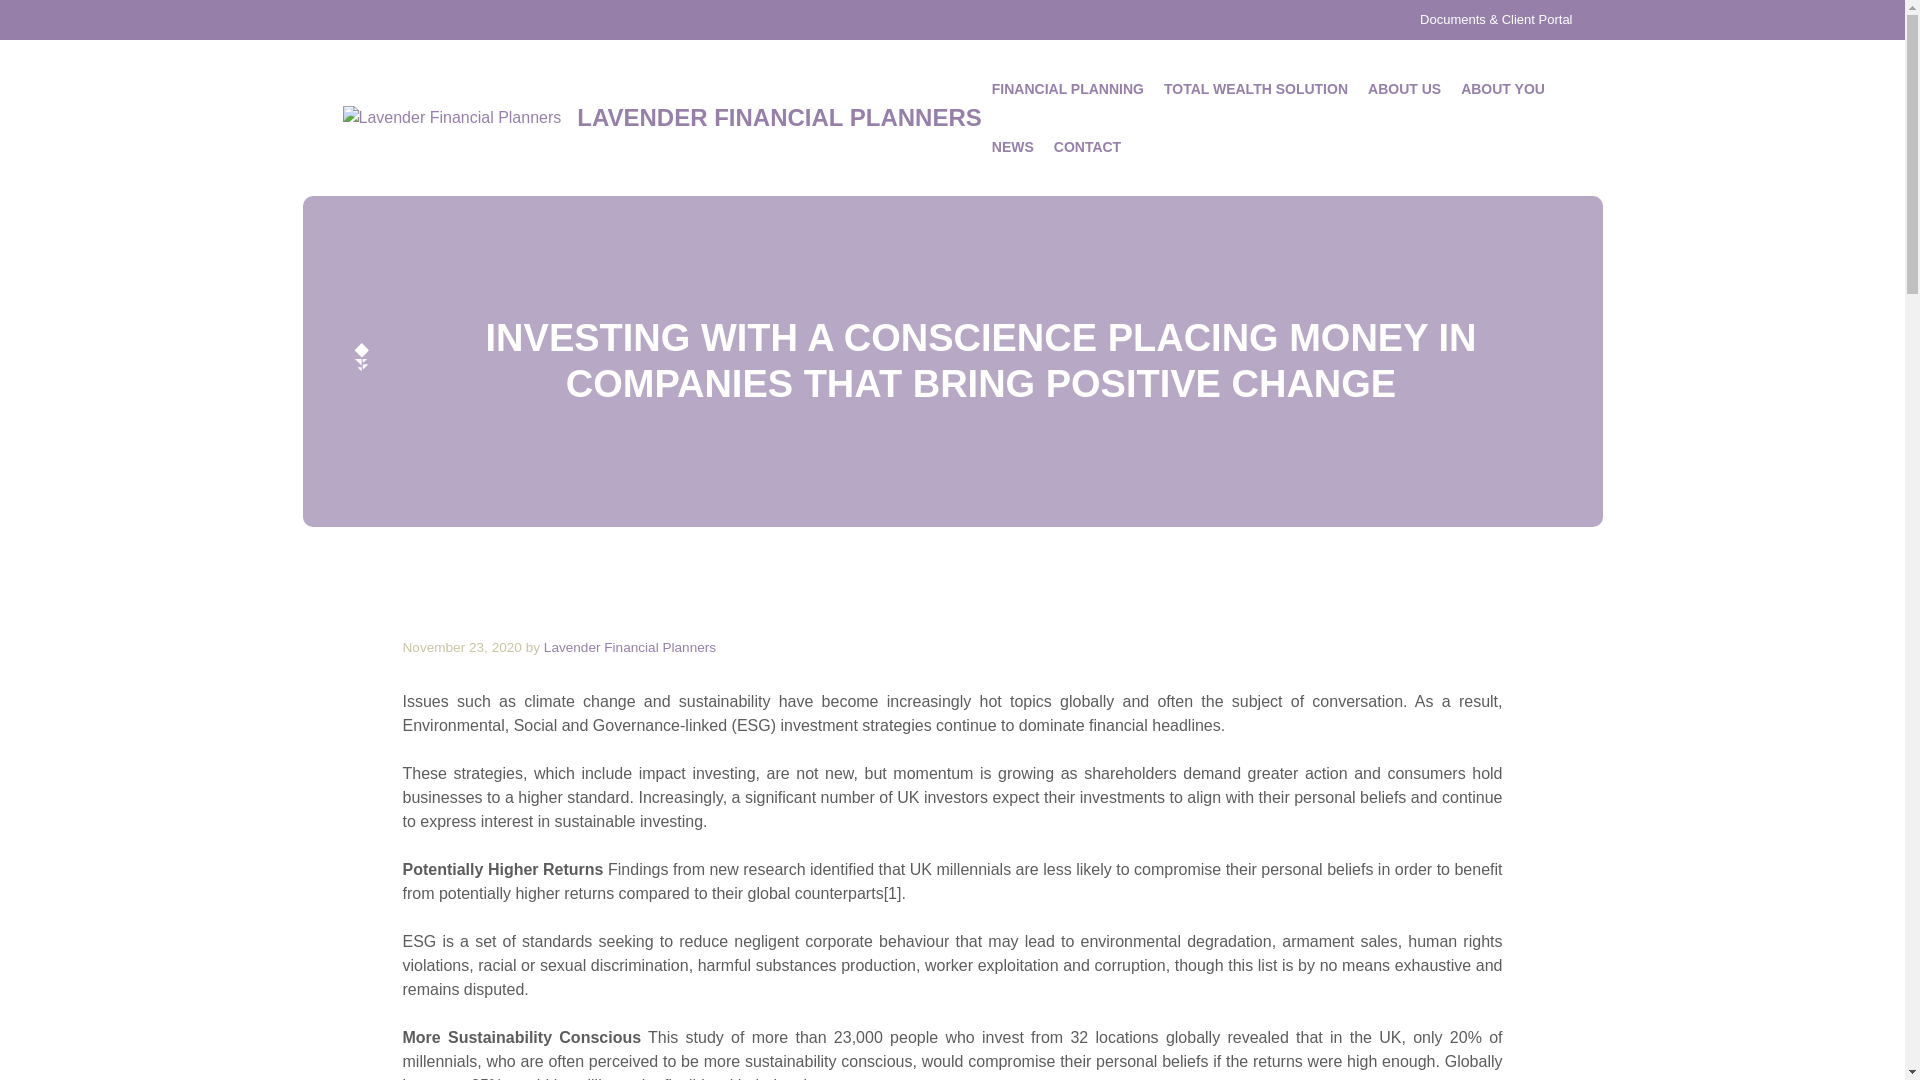  What do you see at coordinates (1087, 146) in the screenshot?
I see `CONTACT` at bounding box center [1087, 146].